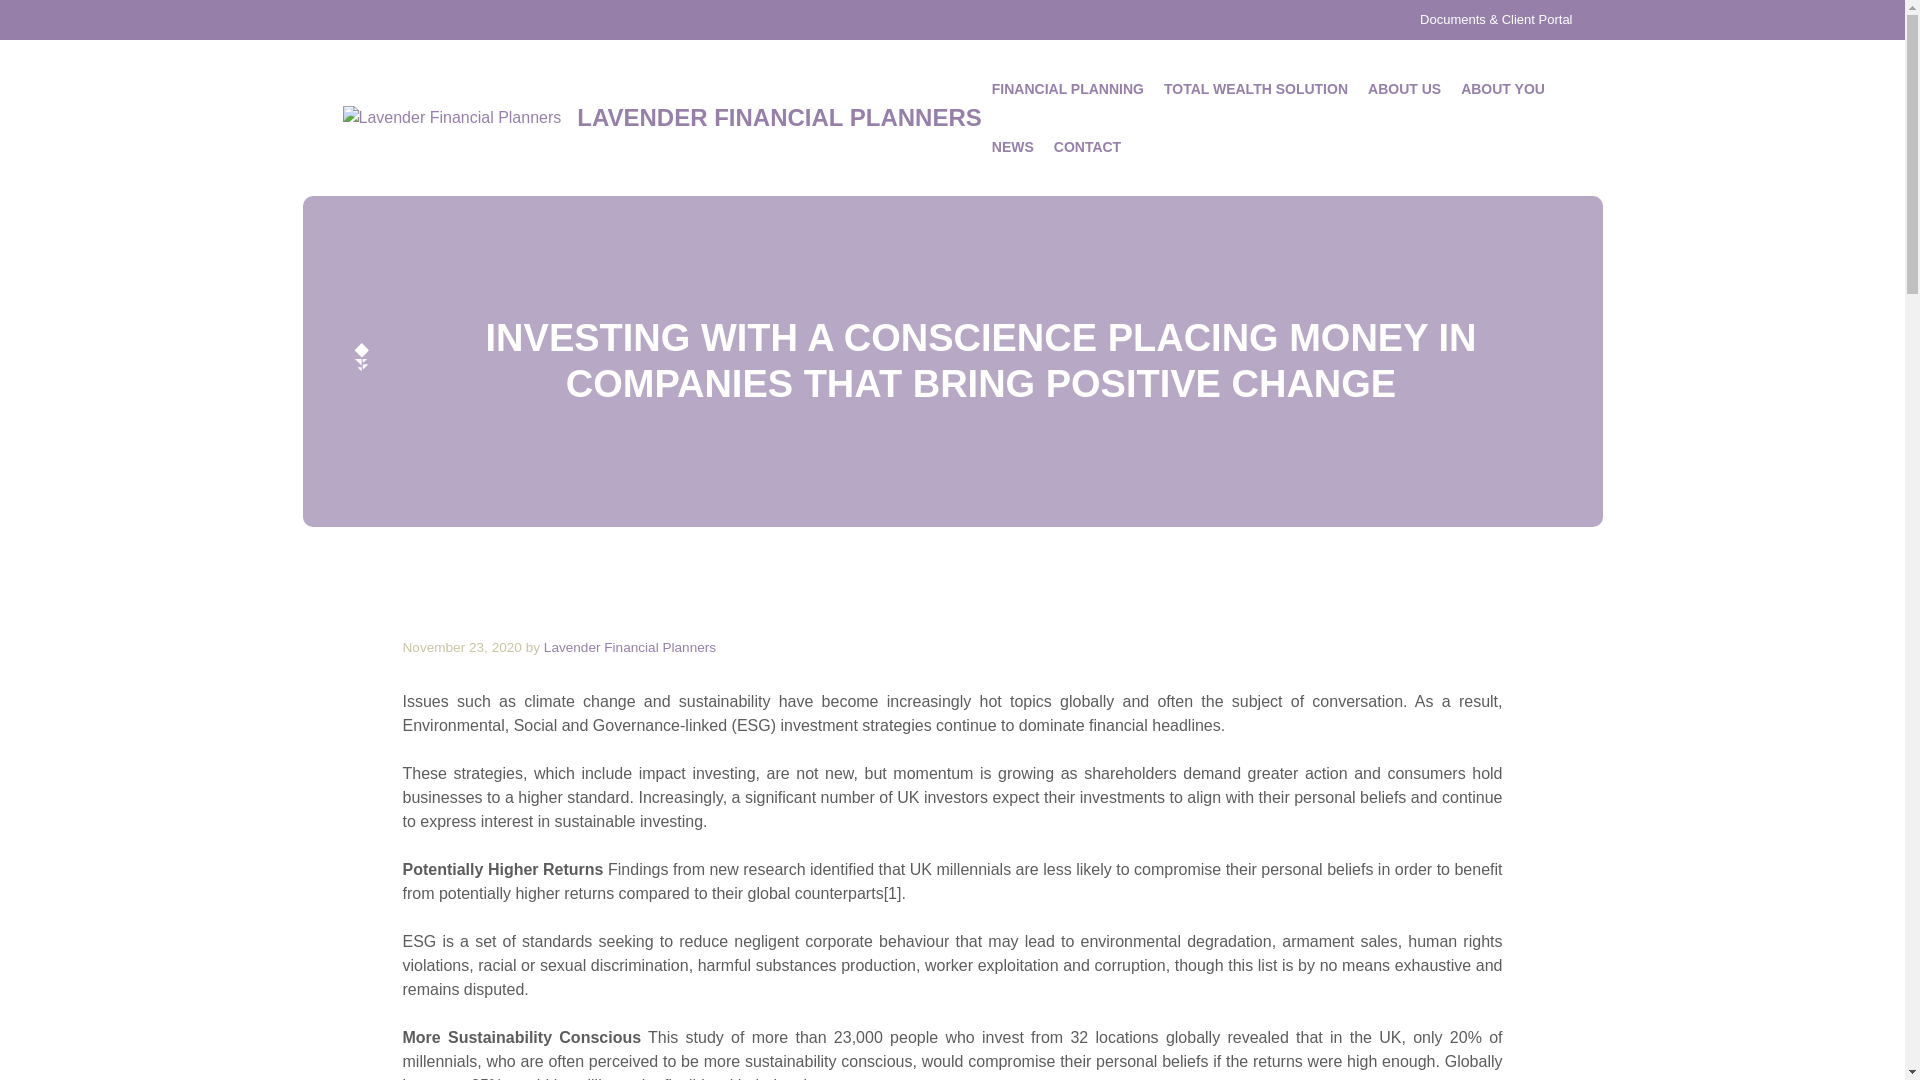  What do you see at coordinates (1087, 146) in the screenshot?
I see `CONTACT` at bounding box center [1087, 146].